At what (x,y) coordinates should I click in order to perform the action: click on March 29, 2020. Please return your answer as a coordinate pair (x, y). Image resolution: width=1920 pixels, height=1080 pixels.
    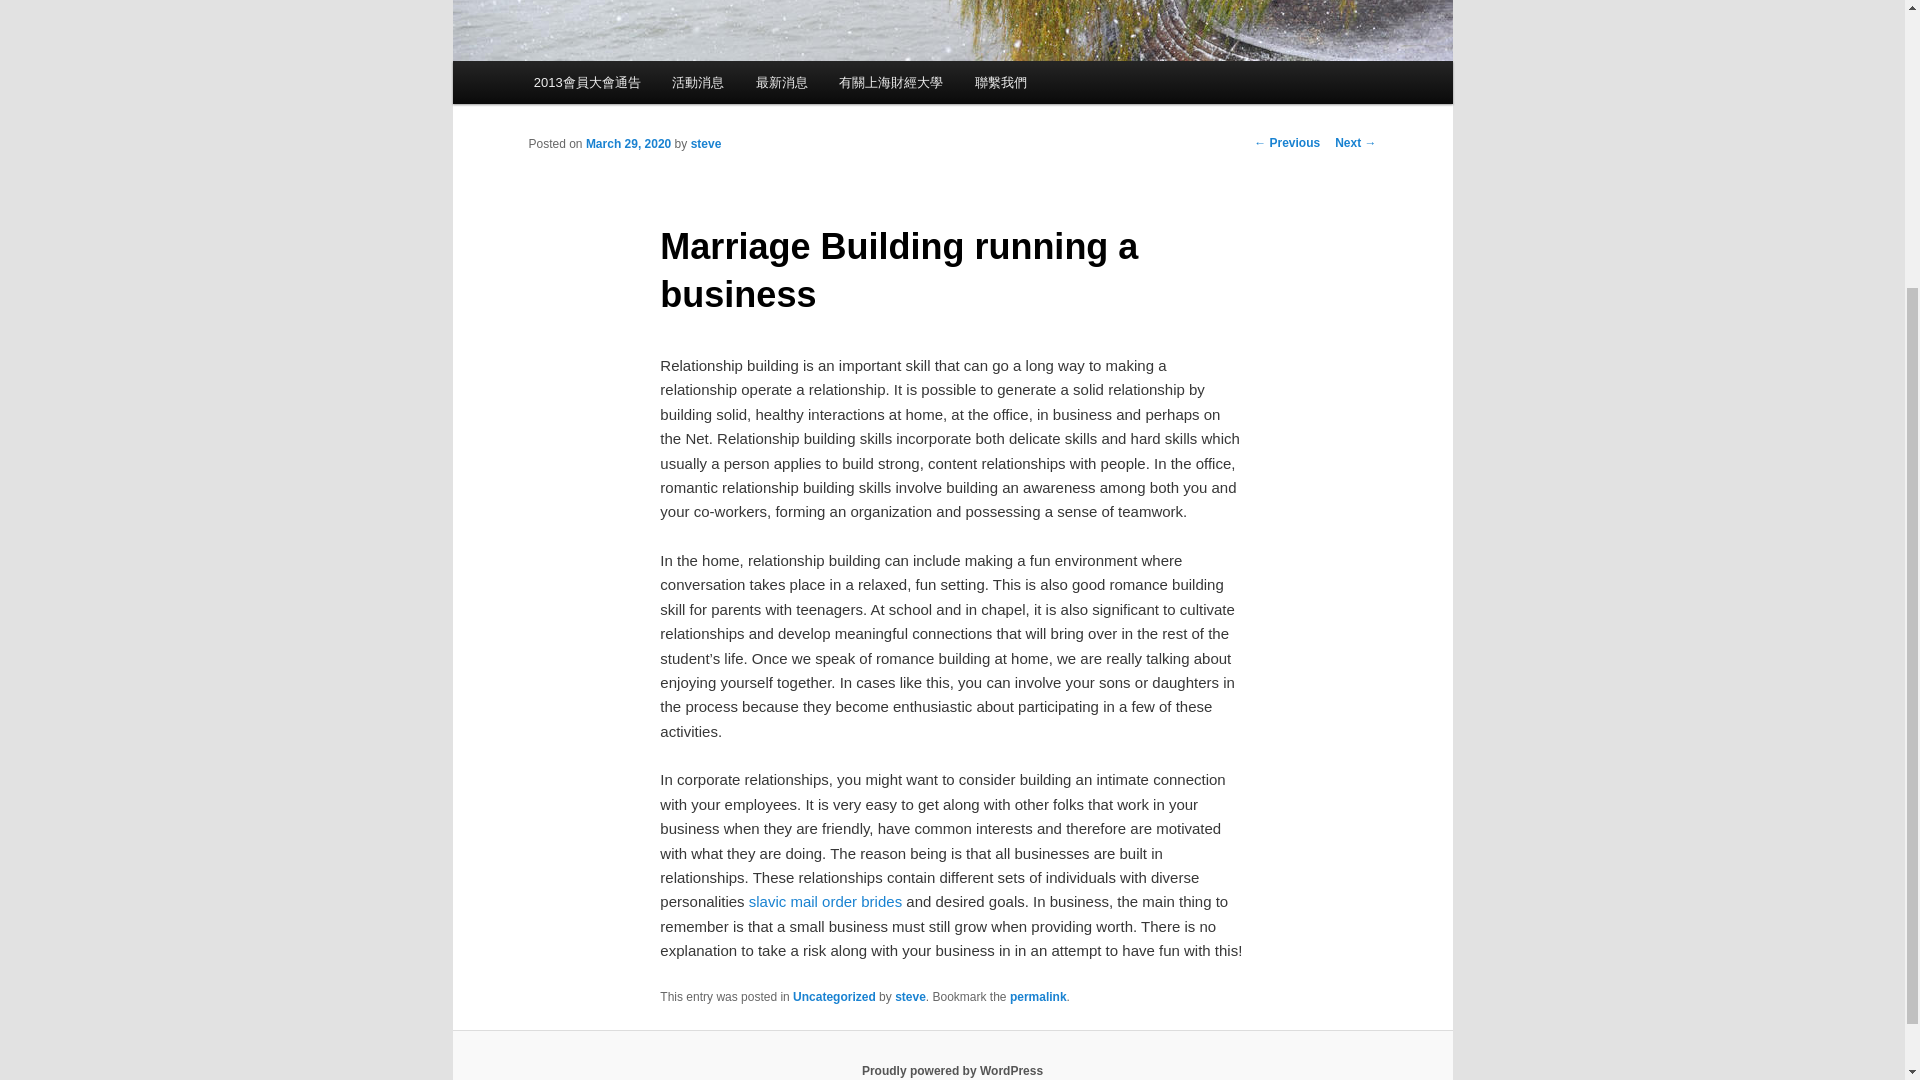
    Looking at the image, I should click on (628, 144).